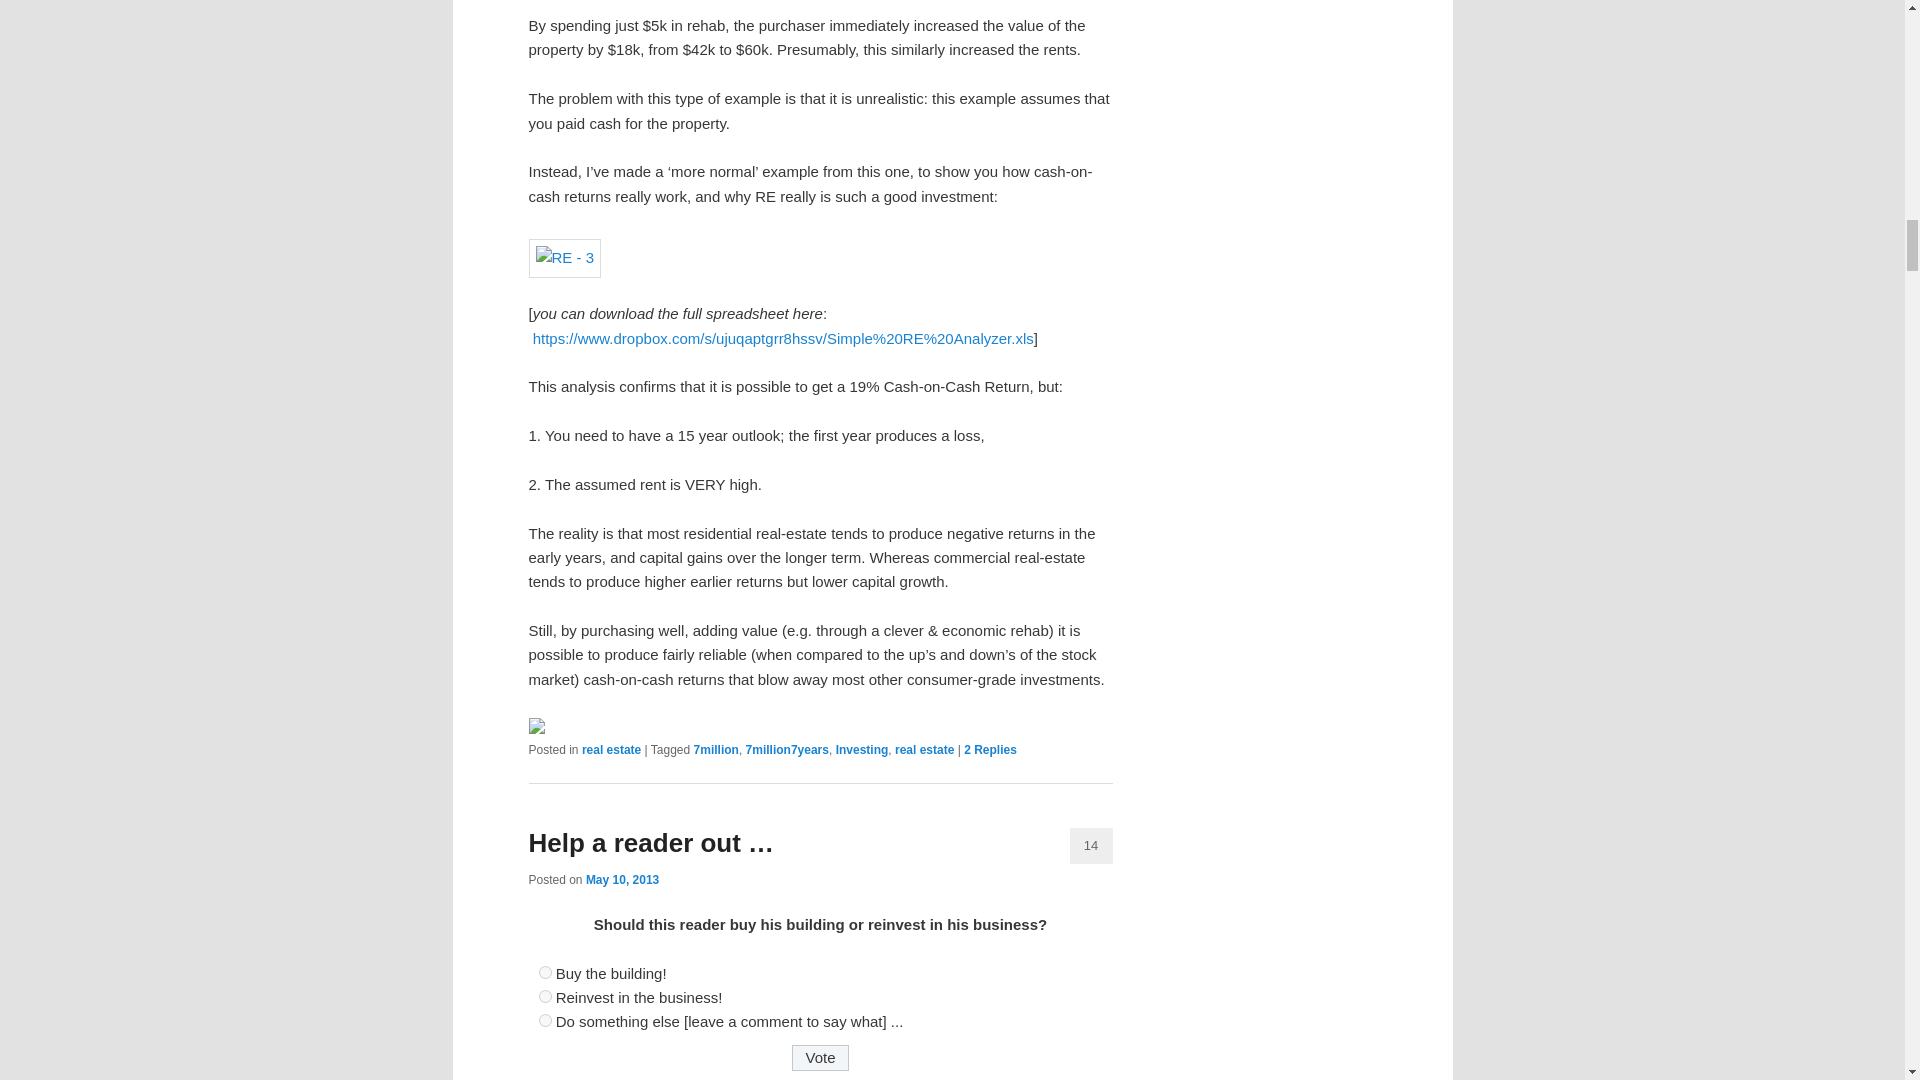  Describe the element at coordinates (544, 972) in the screenshot. I see `57` at that location.